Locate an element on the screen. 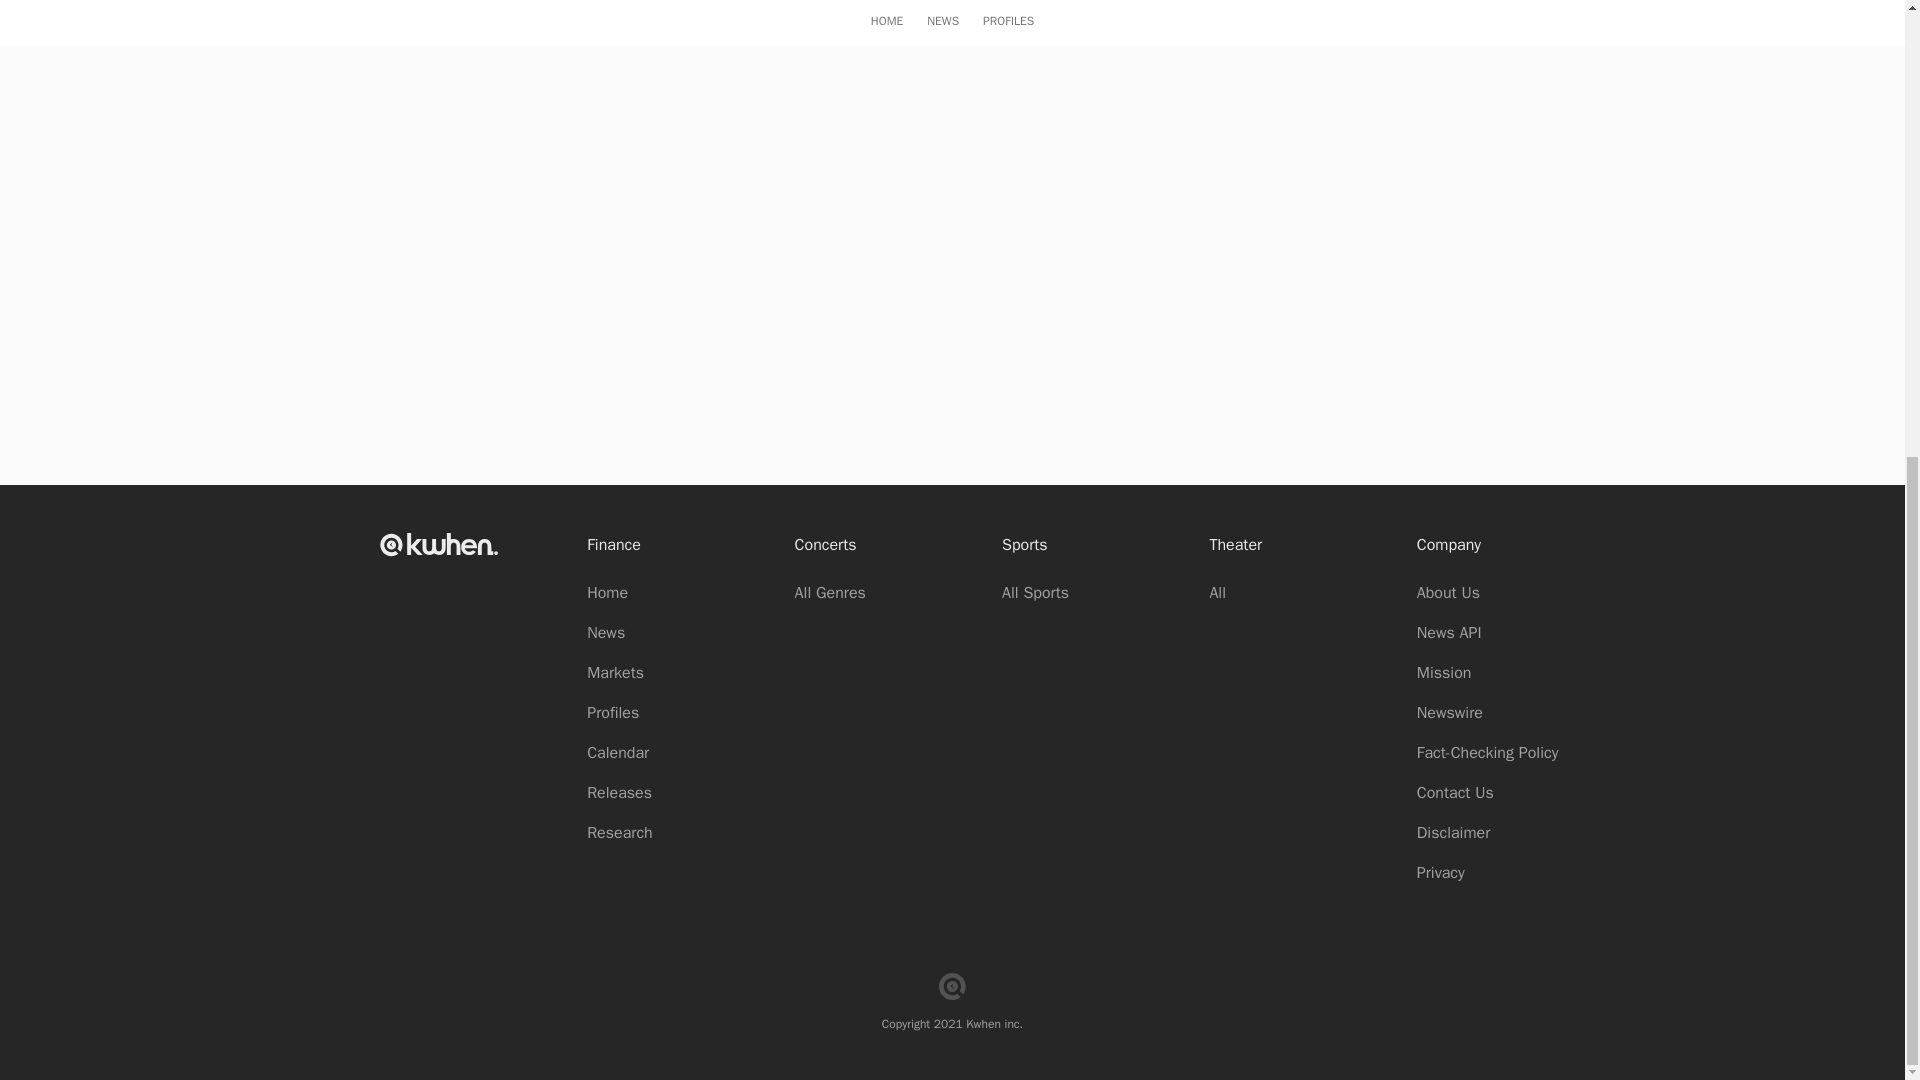 The image size is (1920, 1080). Markets is located at coordinates (615, 672).